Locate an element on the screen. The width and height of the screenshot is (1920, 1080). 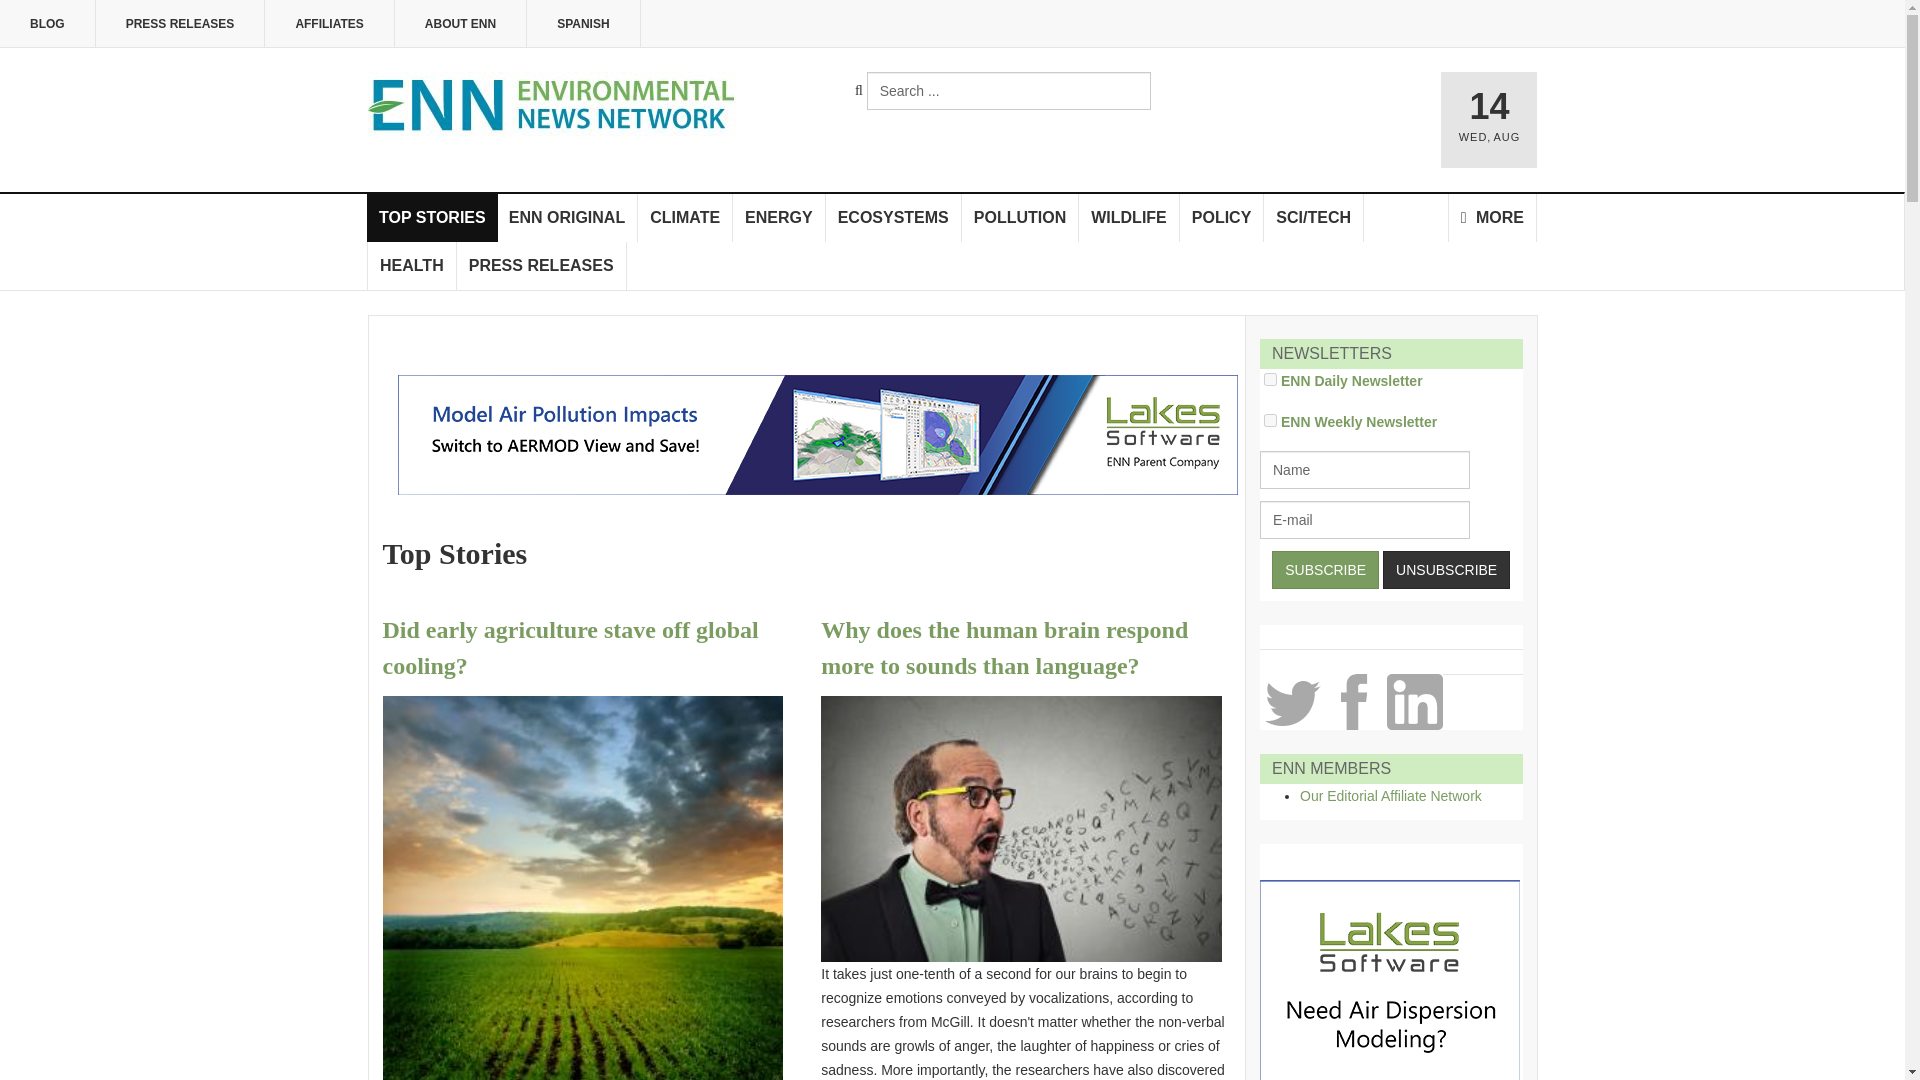
E-mail is located at coordinates (1364, 520).